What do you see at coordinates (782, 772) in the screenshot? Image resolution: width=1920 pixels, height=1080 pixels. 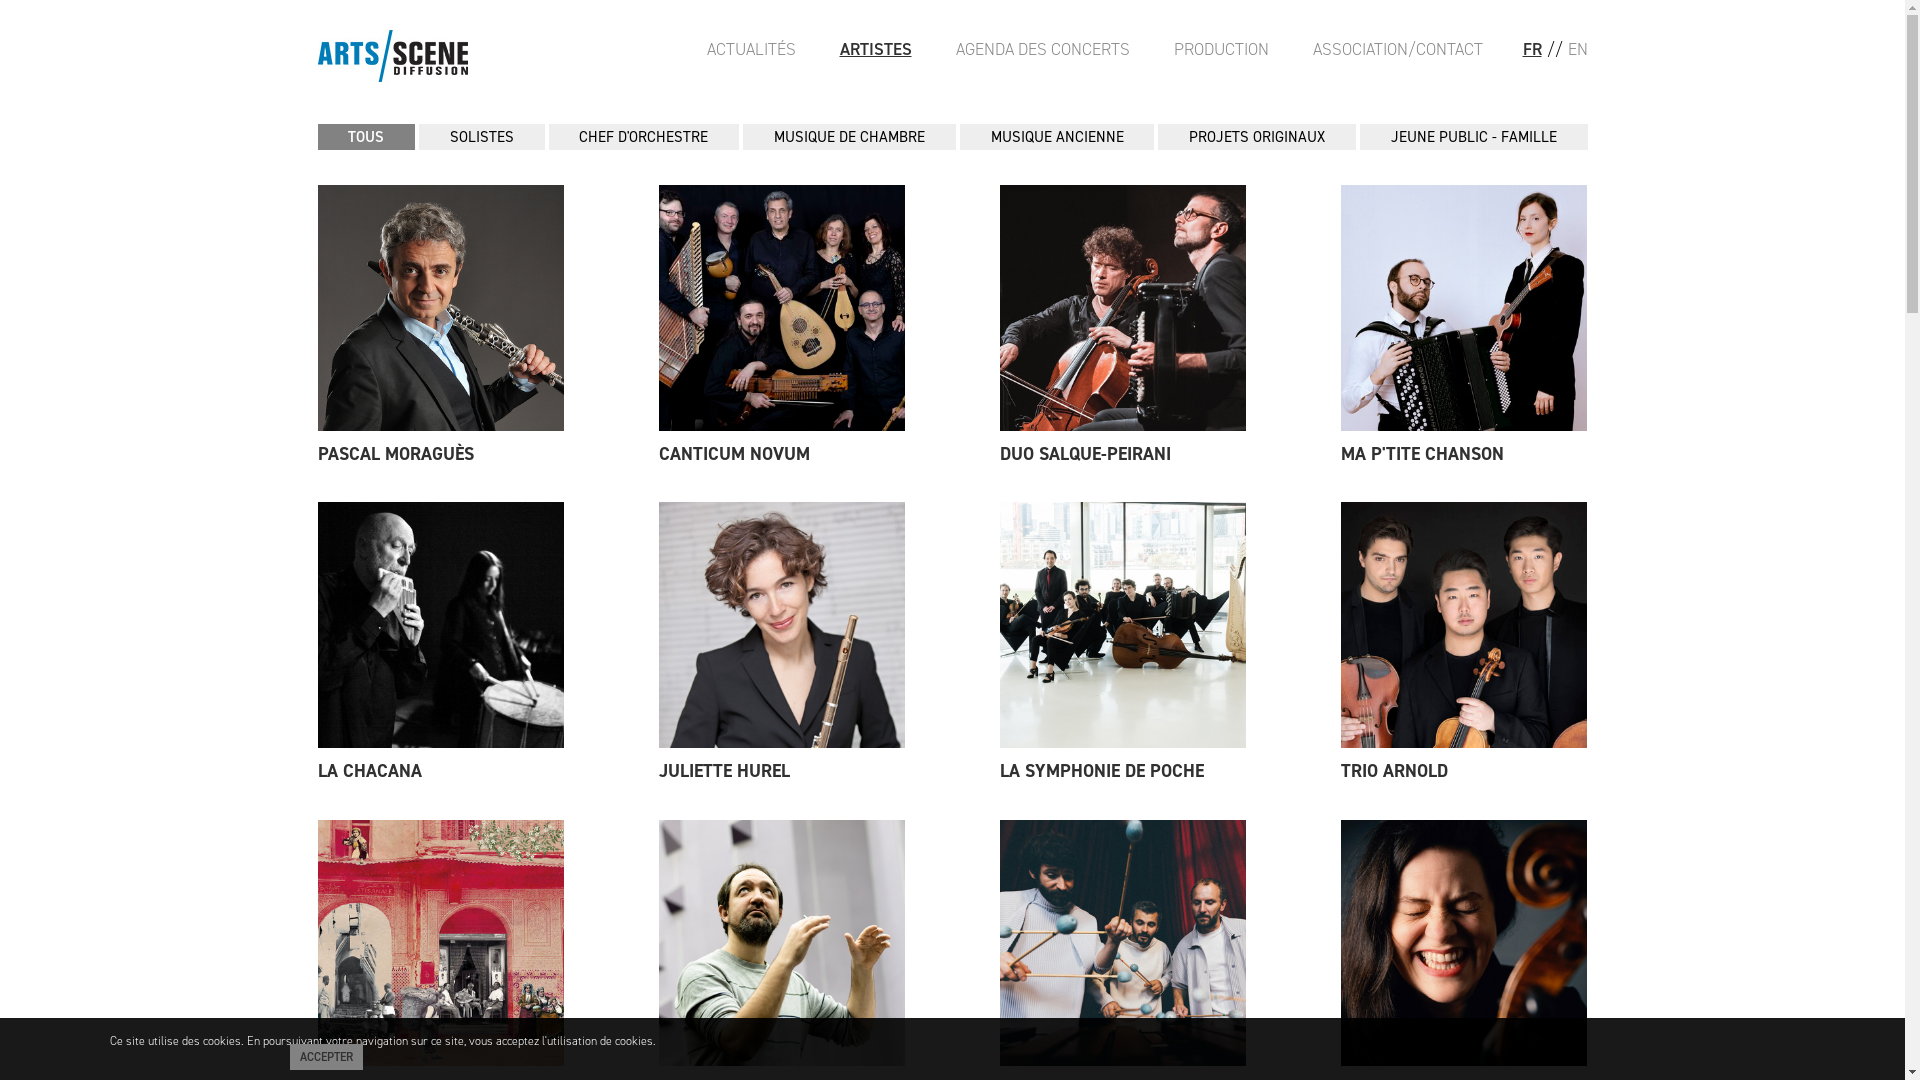 I see `JULIETTE HUREL` at bounding box center [782, 772].